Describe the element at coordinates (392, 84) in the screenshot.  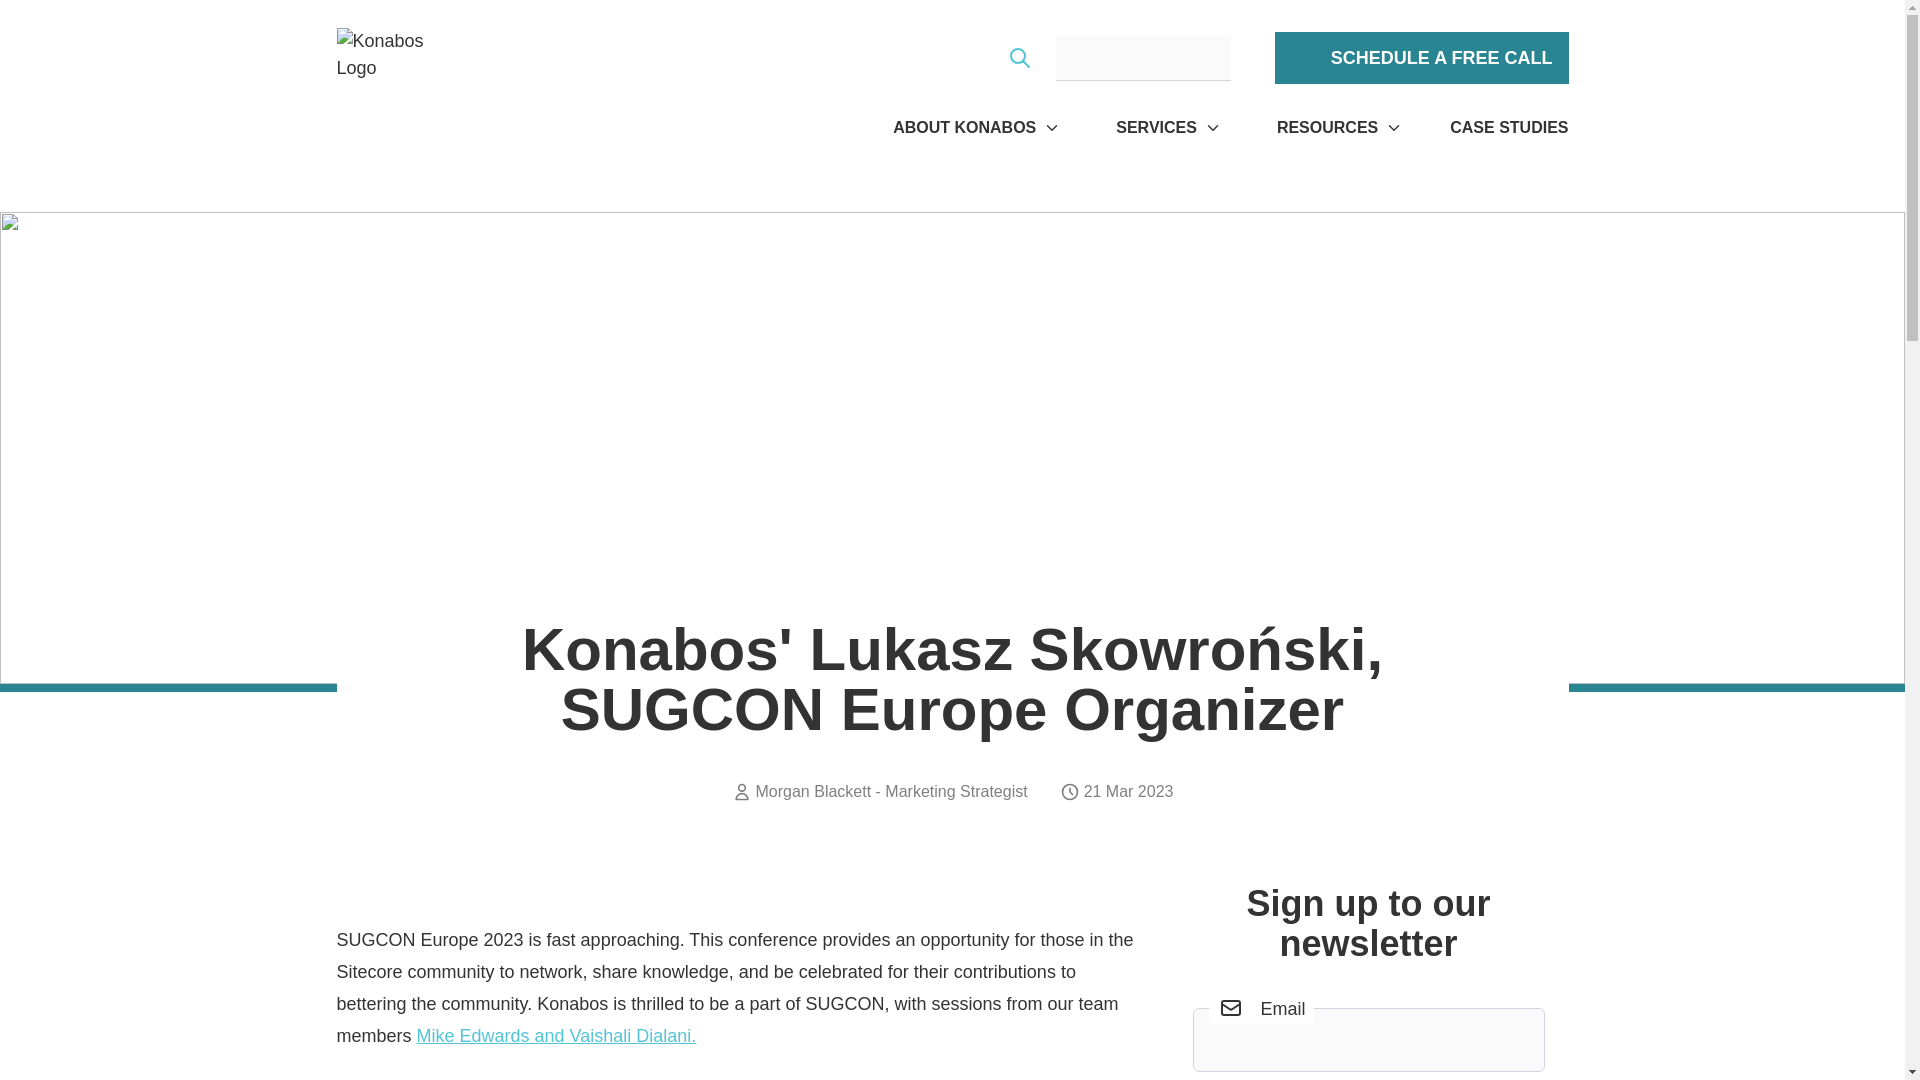
I see `Konabos Logo` at that location.